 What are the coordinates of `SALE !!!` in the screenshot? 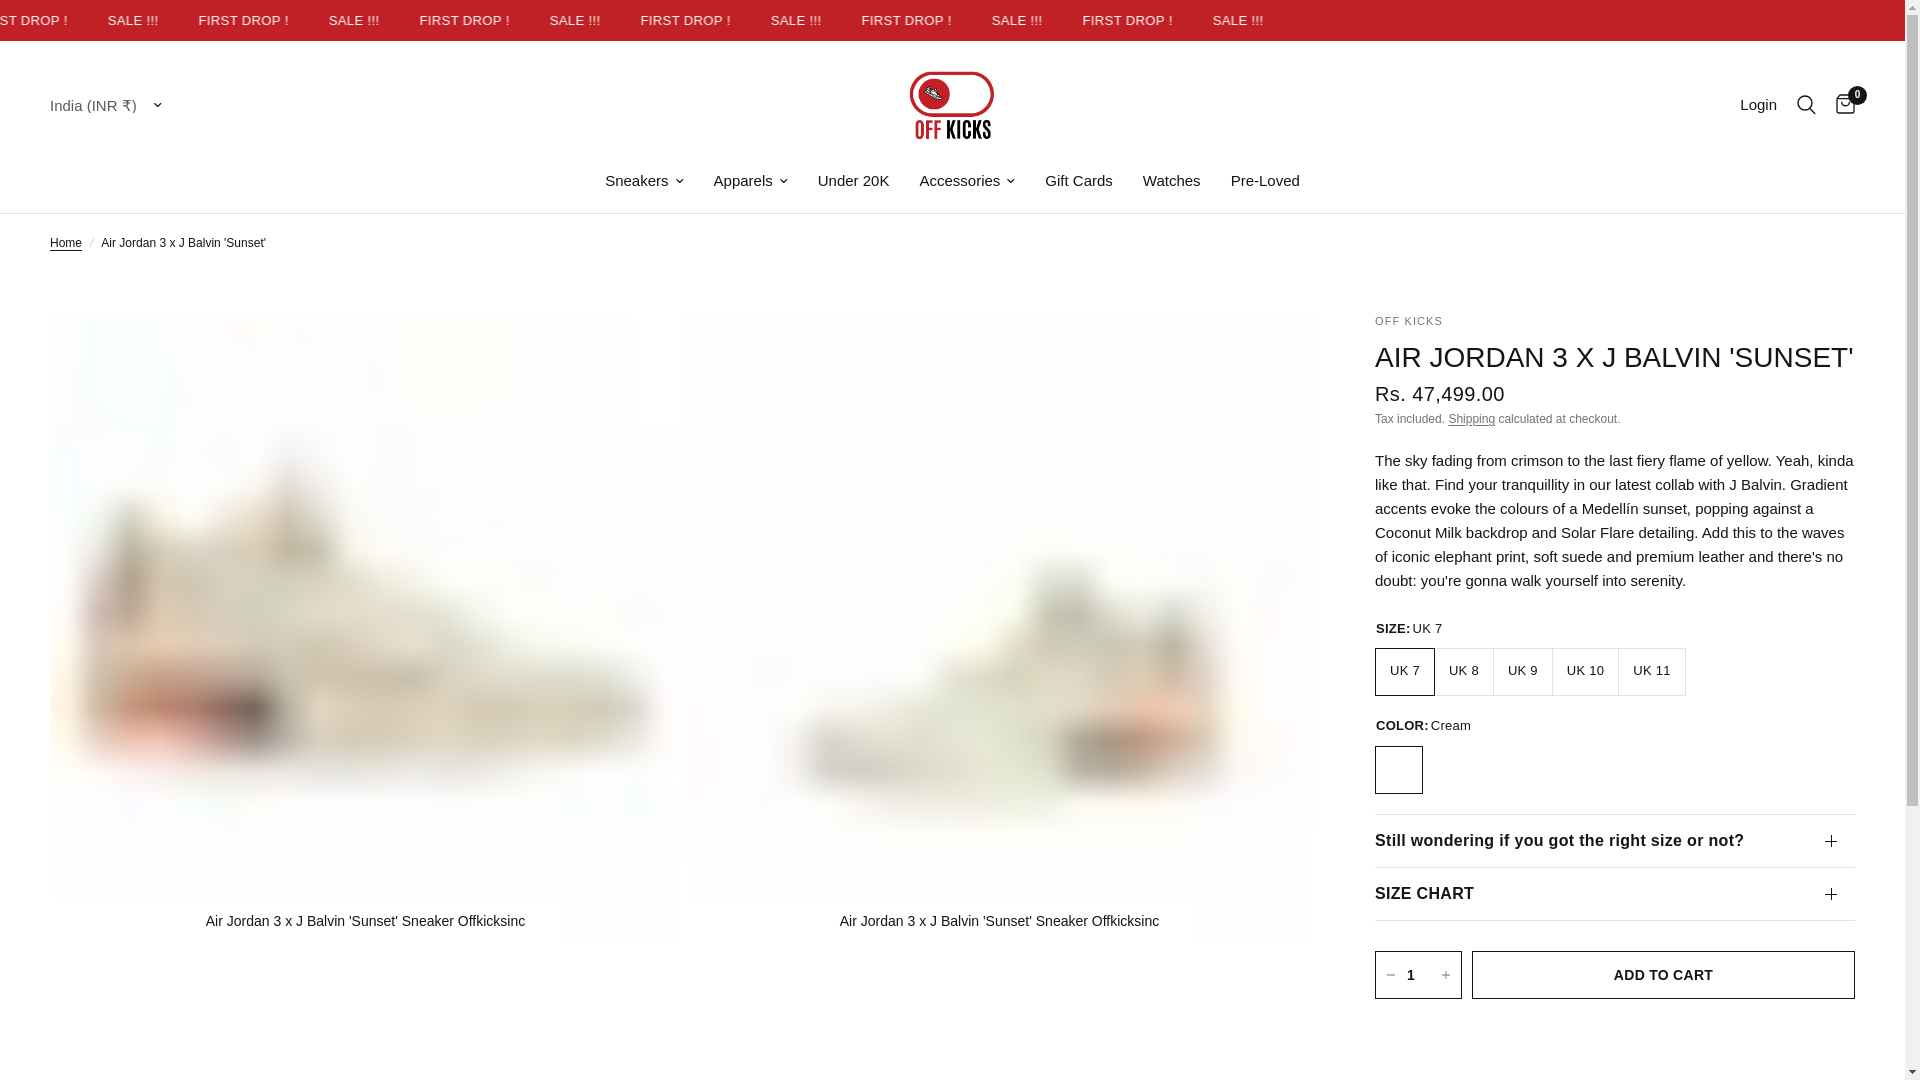 It's located at (1102, 20).